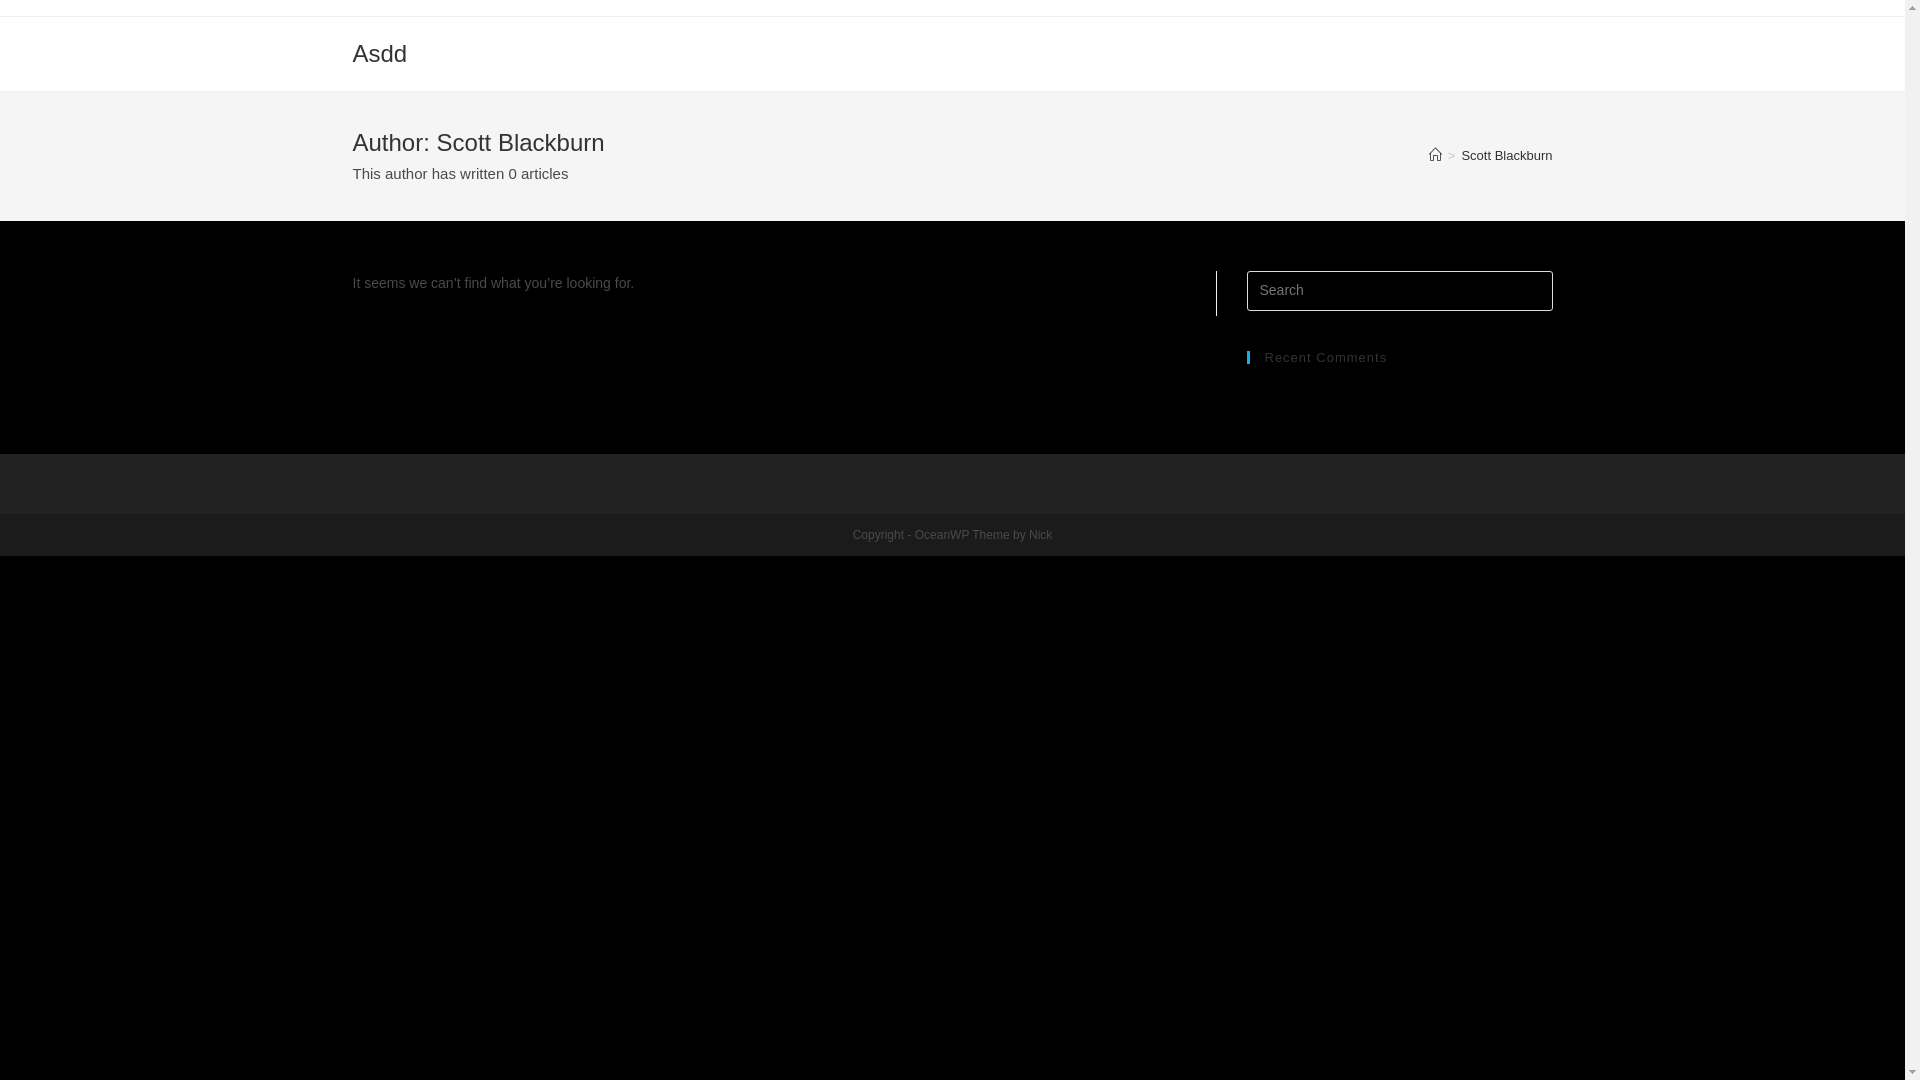 This screenshot has height=1080, width=1920. Describe the element at coordinates (1506, 156) in the screenshot. I see `Scott Blackburn` at that location.